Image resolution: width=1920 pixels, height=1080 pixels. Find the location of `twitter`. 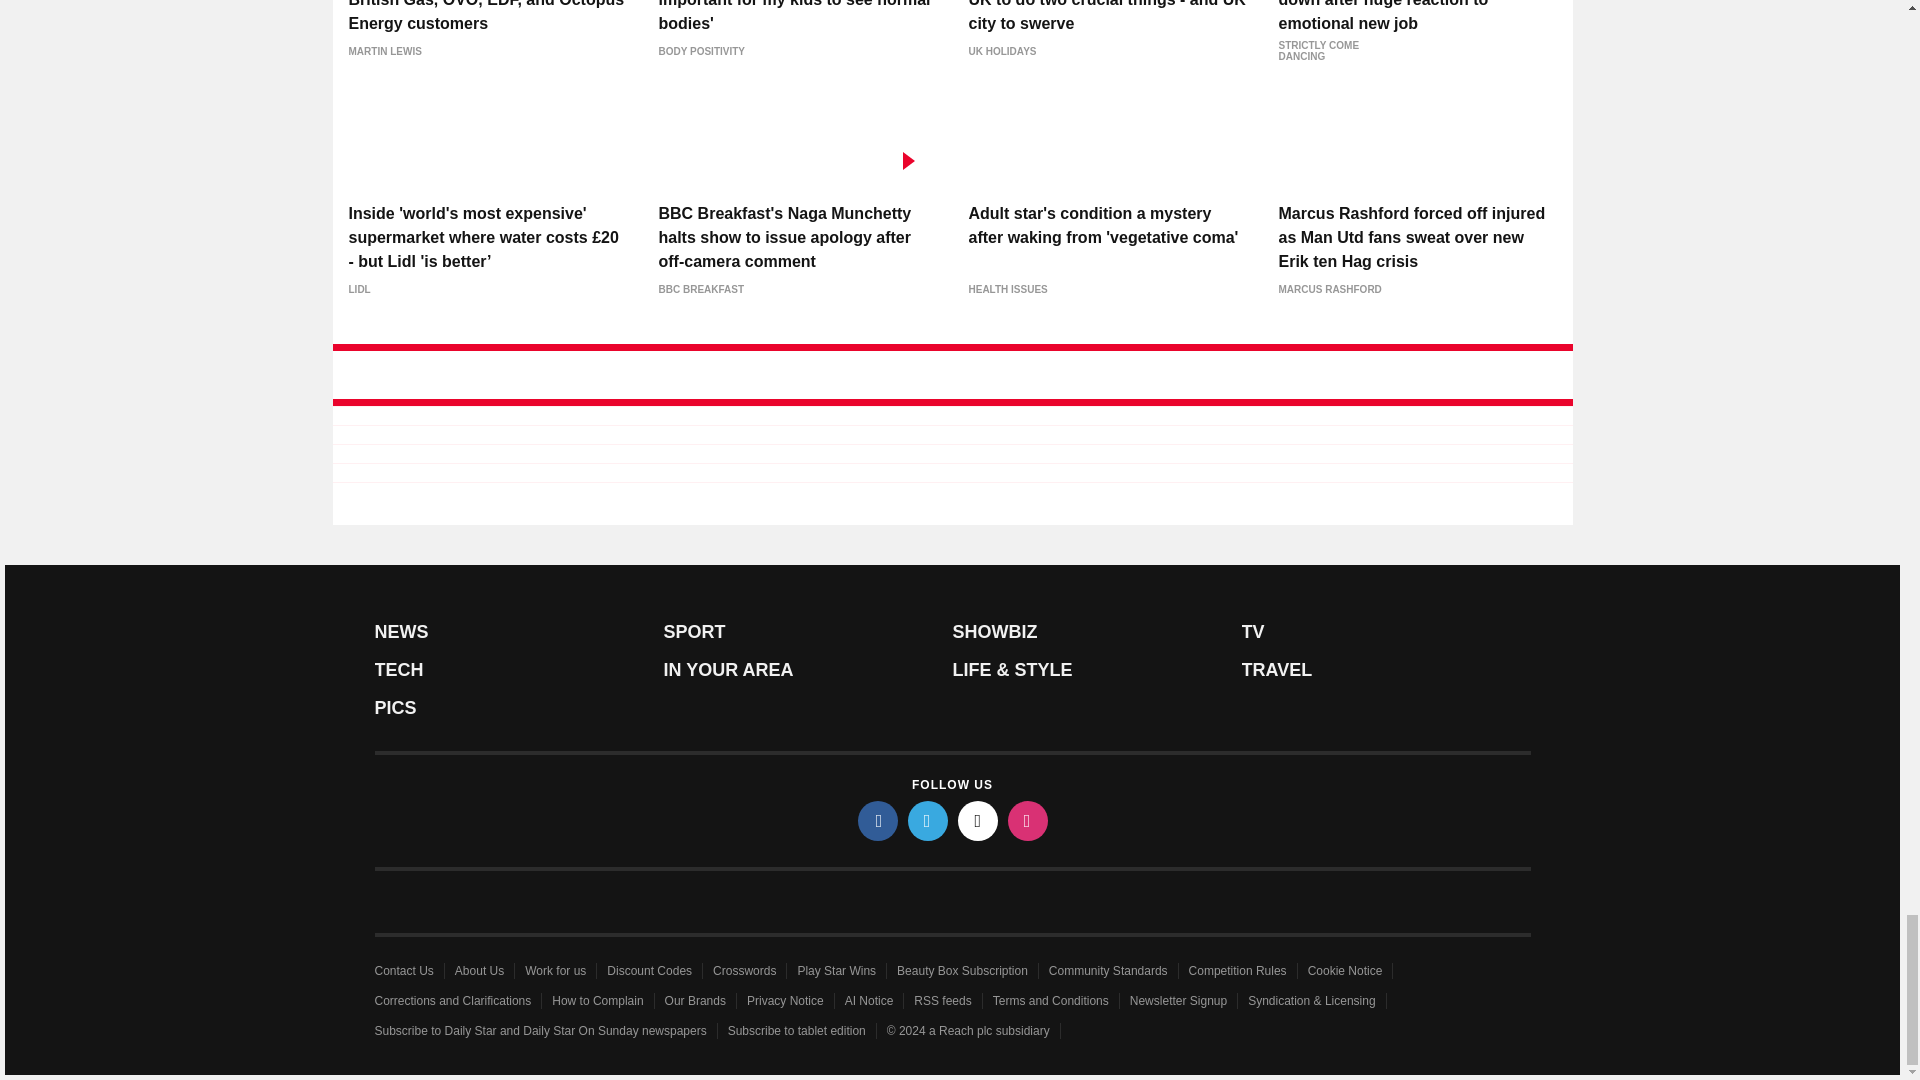

twitter is located at coordinates (928, 821).